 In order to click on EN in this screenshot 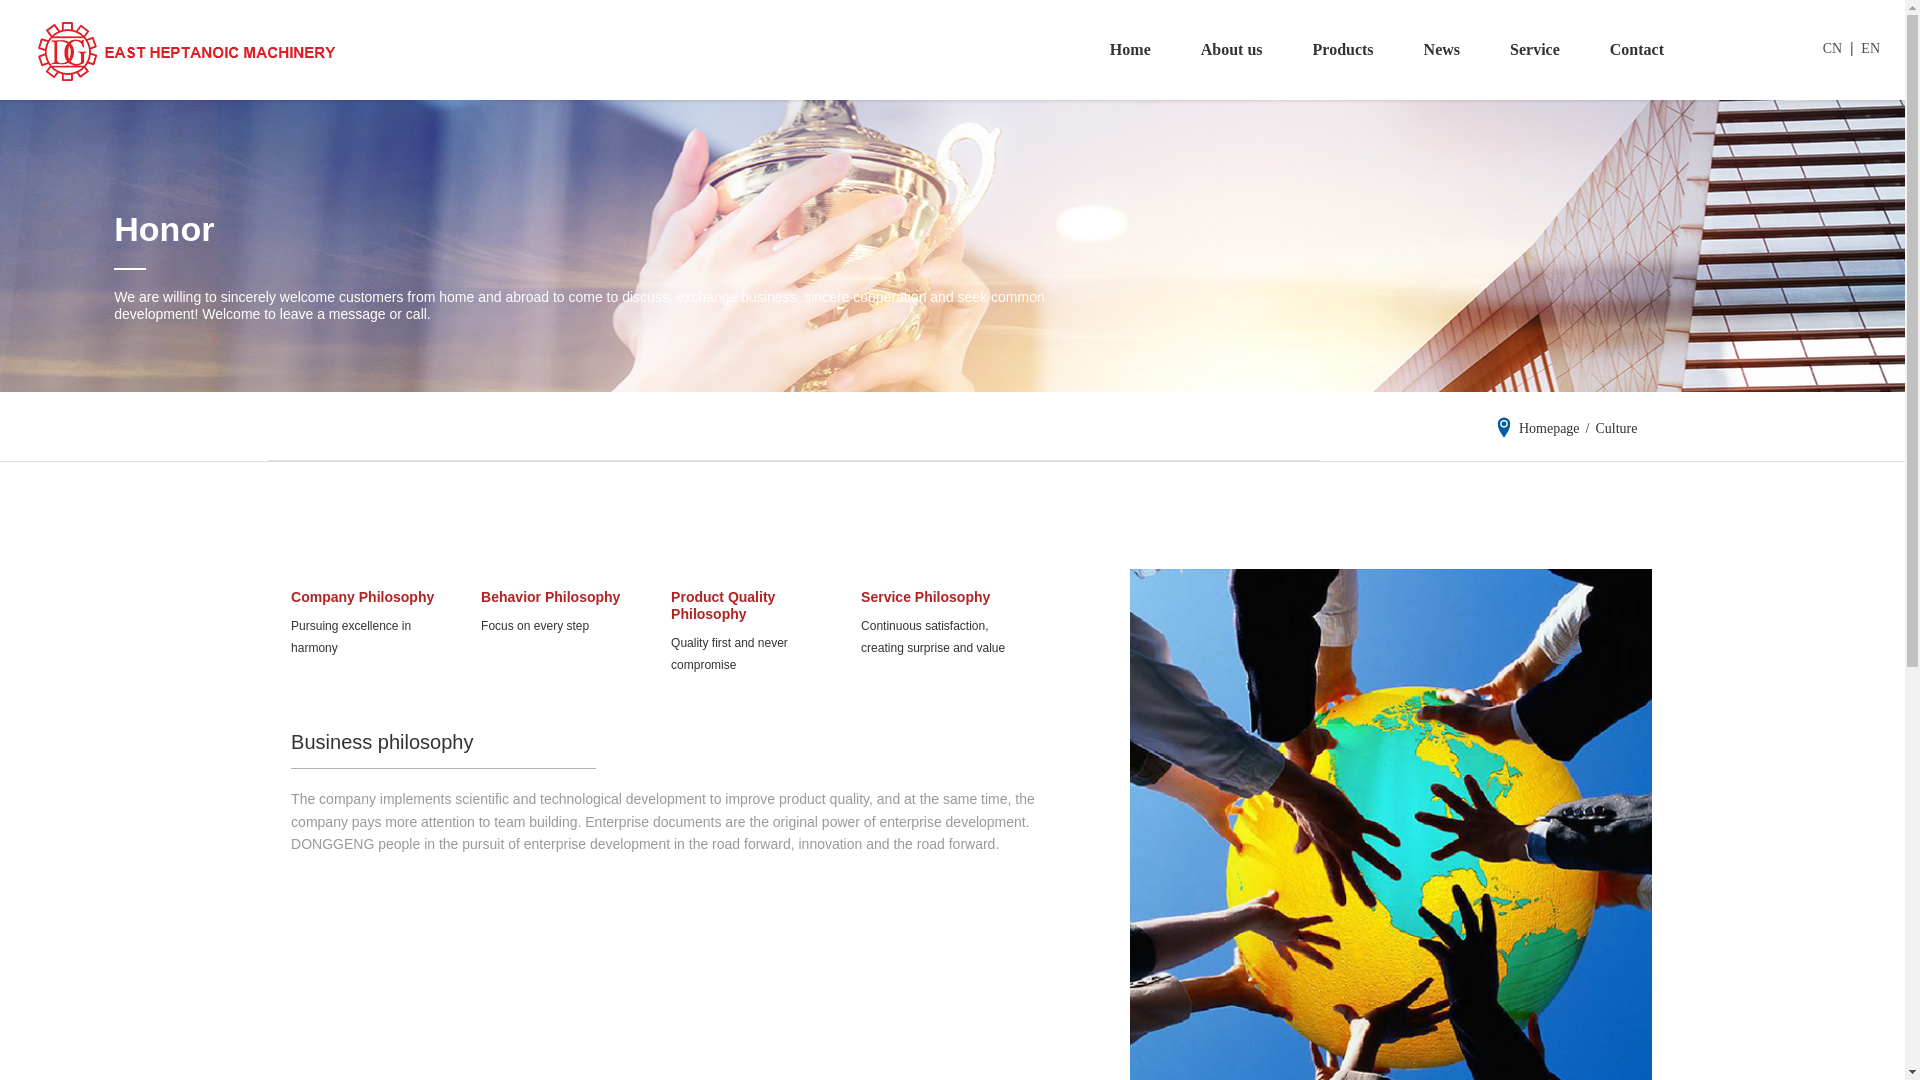, I will do `click(1870, 48)`.